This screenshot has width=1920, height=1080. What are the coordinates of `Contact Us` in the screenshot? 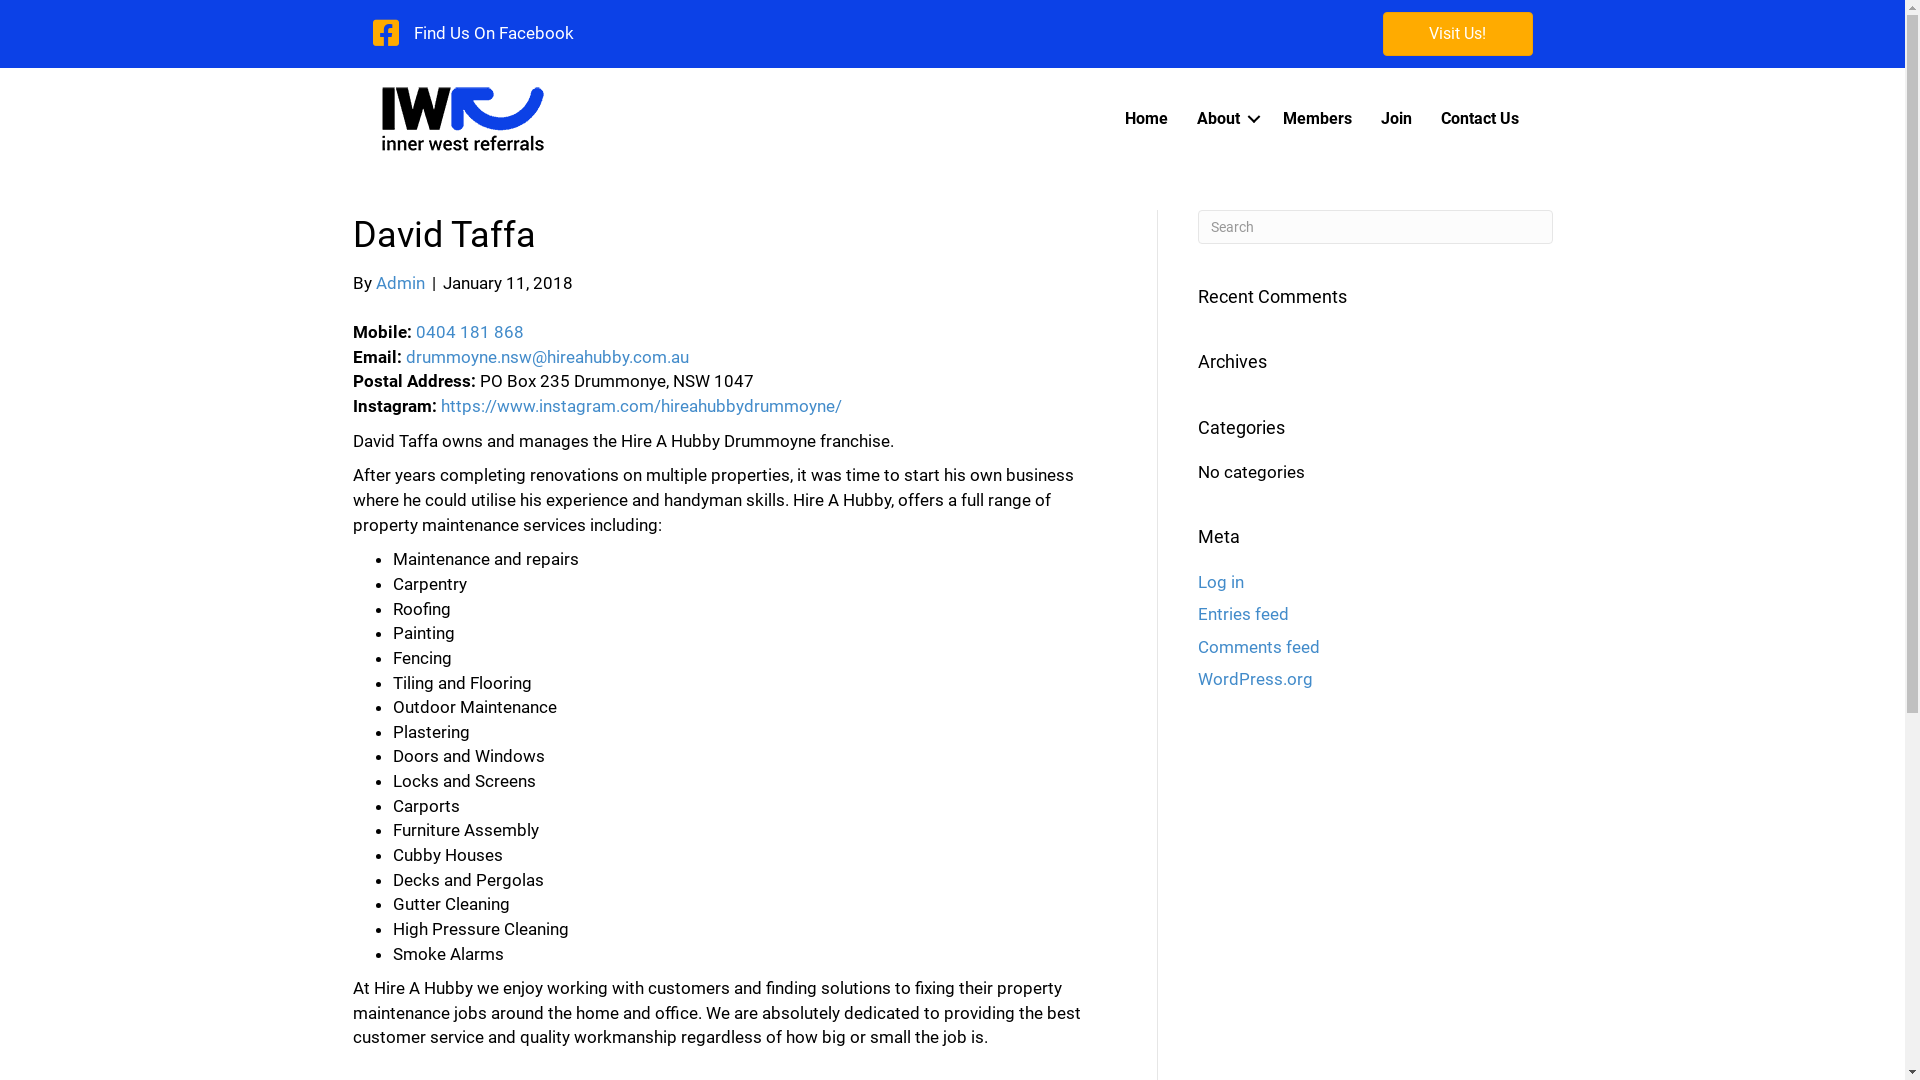 It's located at (1479, 119).